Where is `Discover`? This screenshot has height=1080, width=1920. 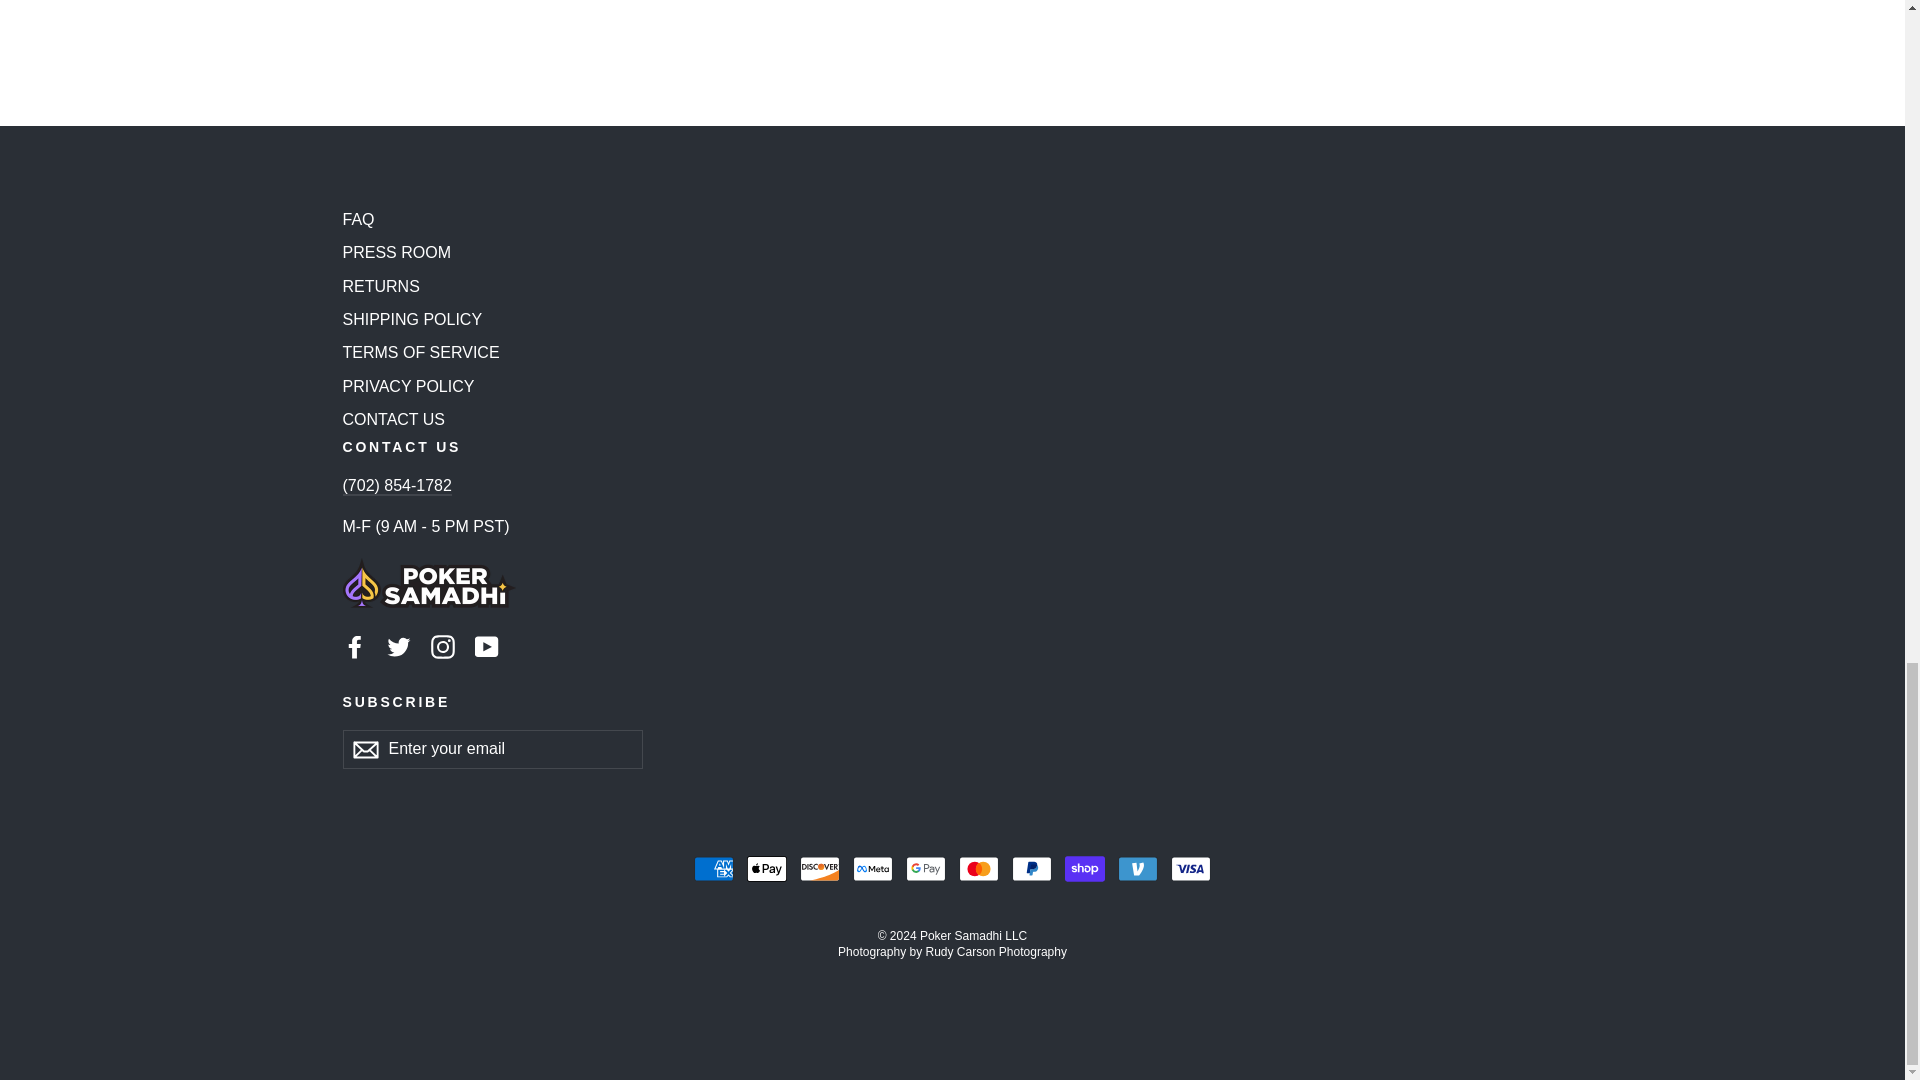 Discover is located at coordinates (820, 868).